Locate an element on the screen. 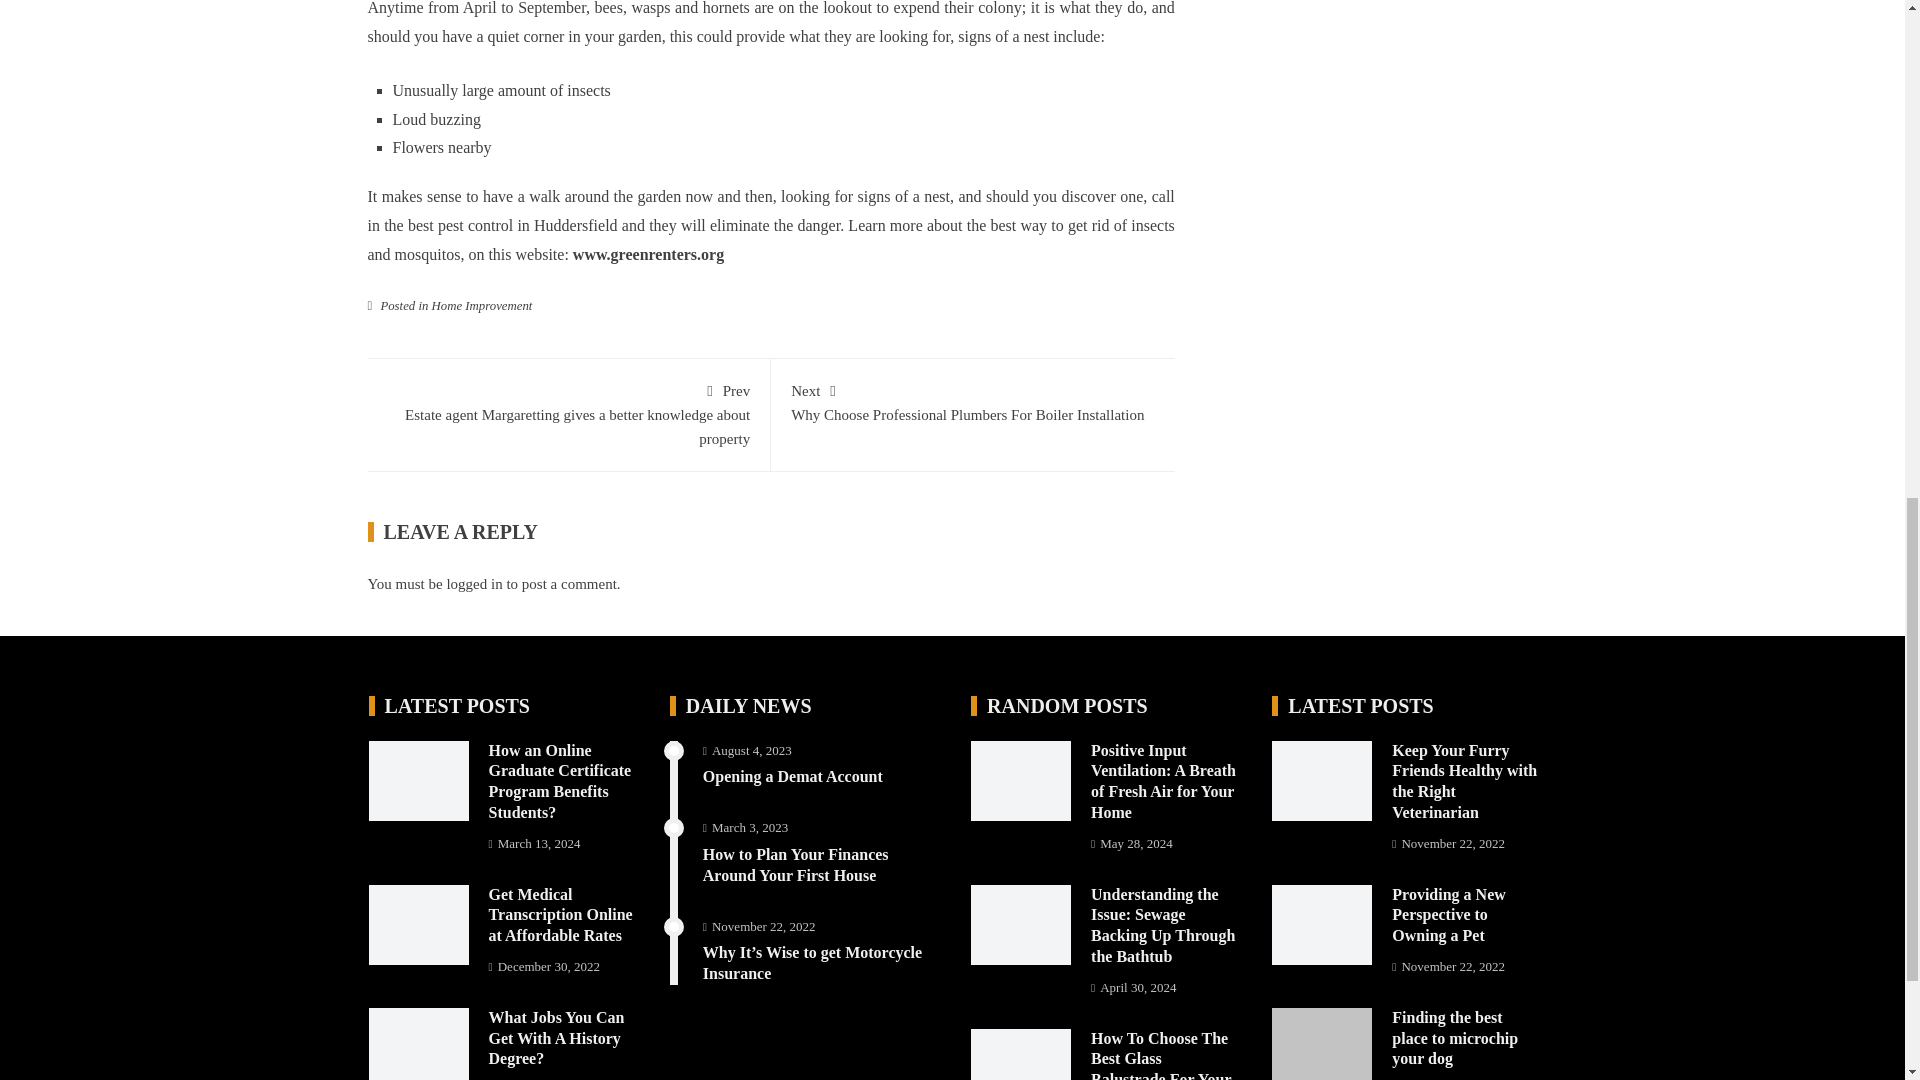  Home Improvement is located at coordinates (482, 306).